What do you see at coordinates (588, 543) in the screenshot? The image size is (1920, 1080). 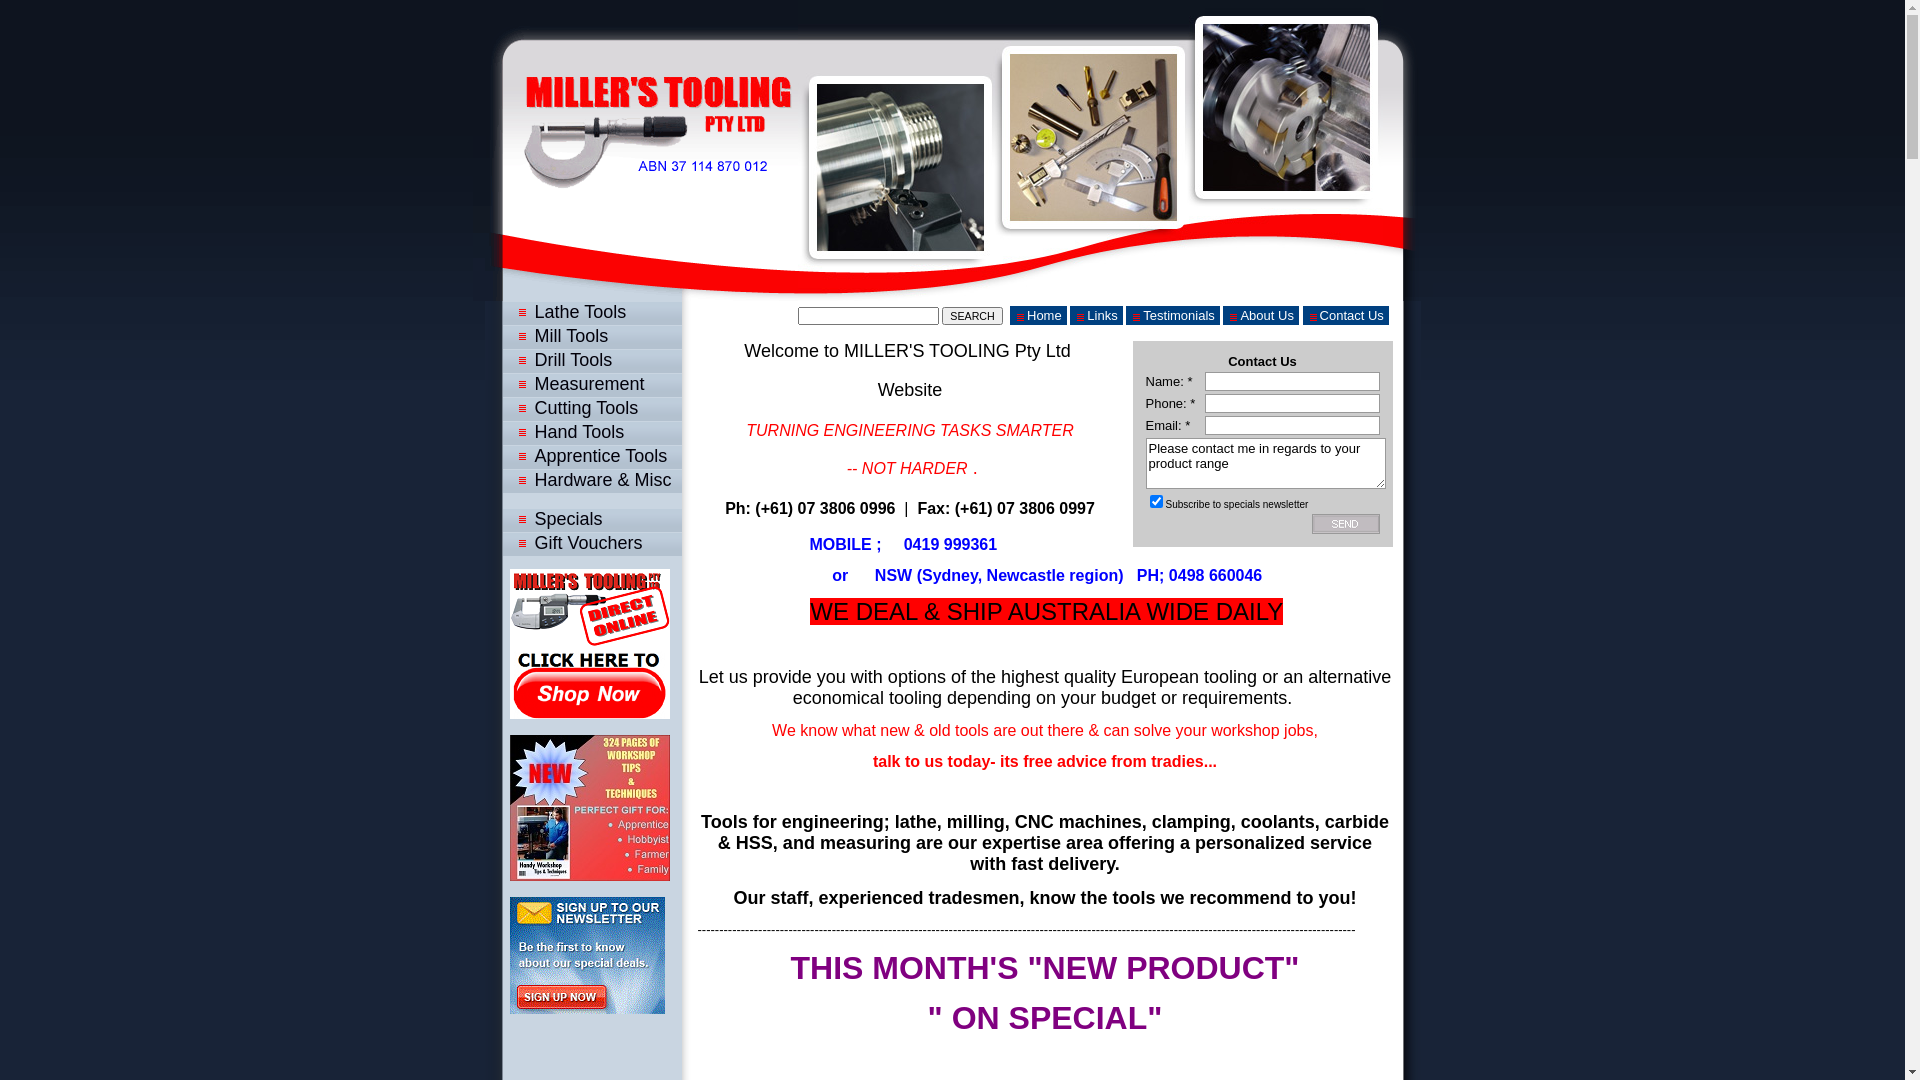 I see `Gift Vouchers` at bounding box center [588, 543].